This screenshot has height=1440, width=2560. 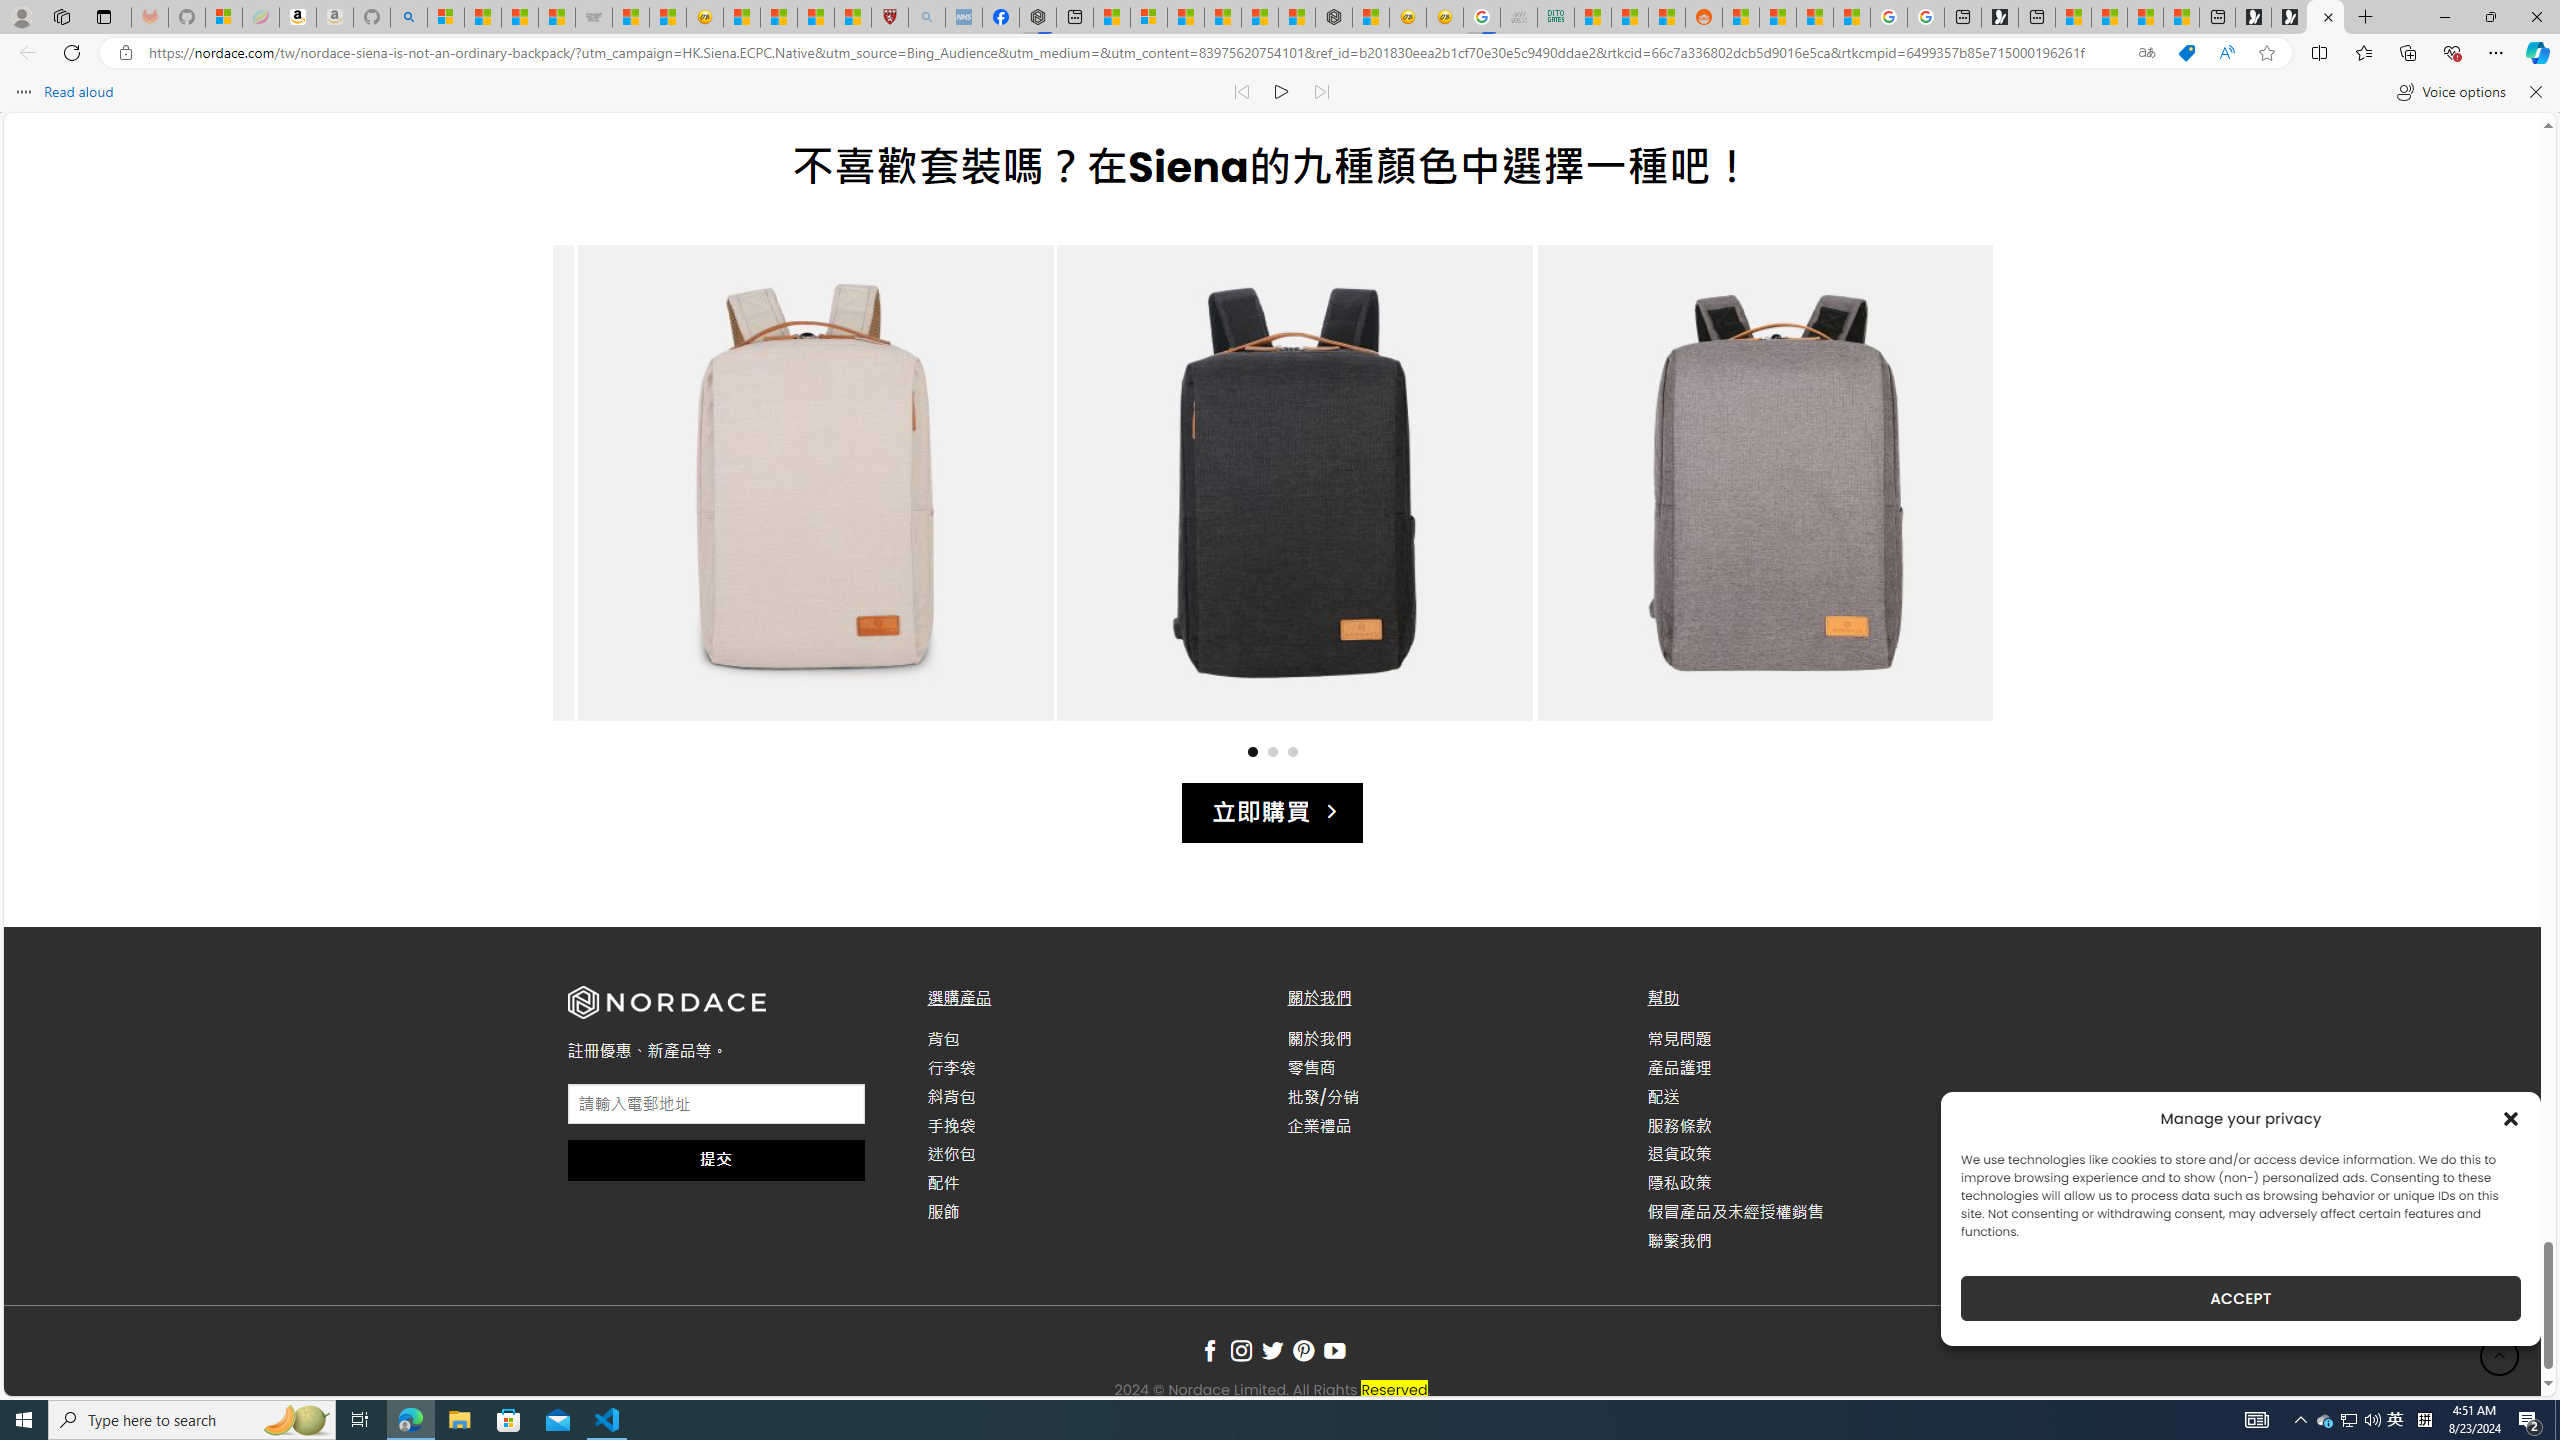 What do you see at coordinates (1742, 17) in the screenshot?
I see `R******* | Trusted Community Engagement and Contributions` at bounding box center [1742, 17].